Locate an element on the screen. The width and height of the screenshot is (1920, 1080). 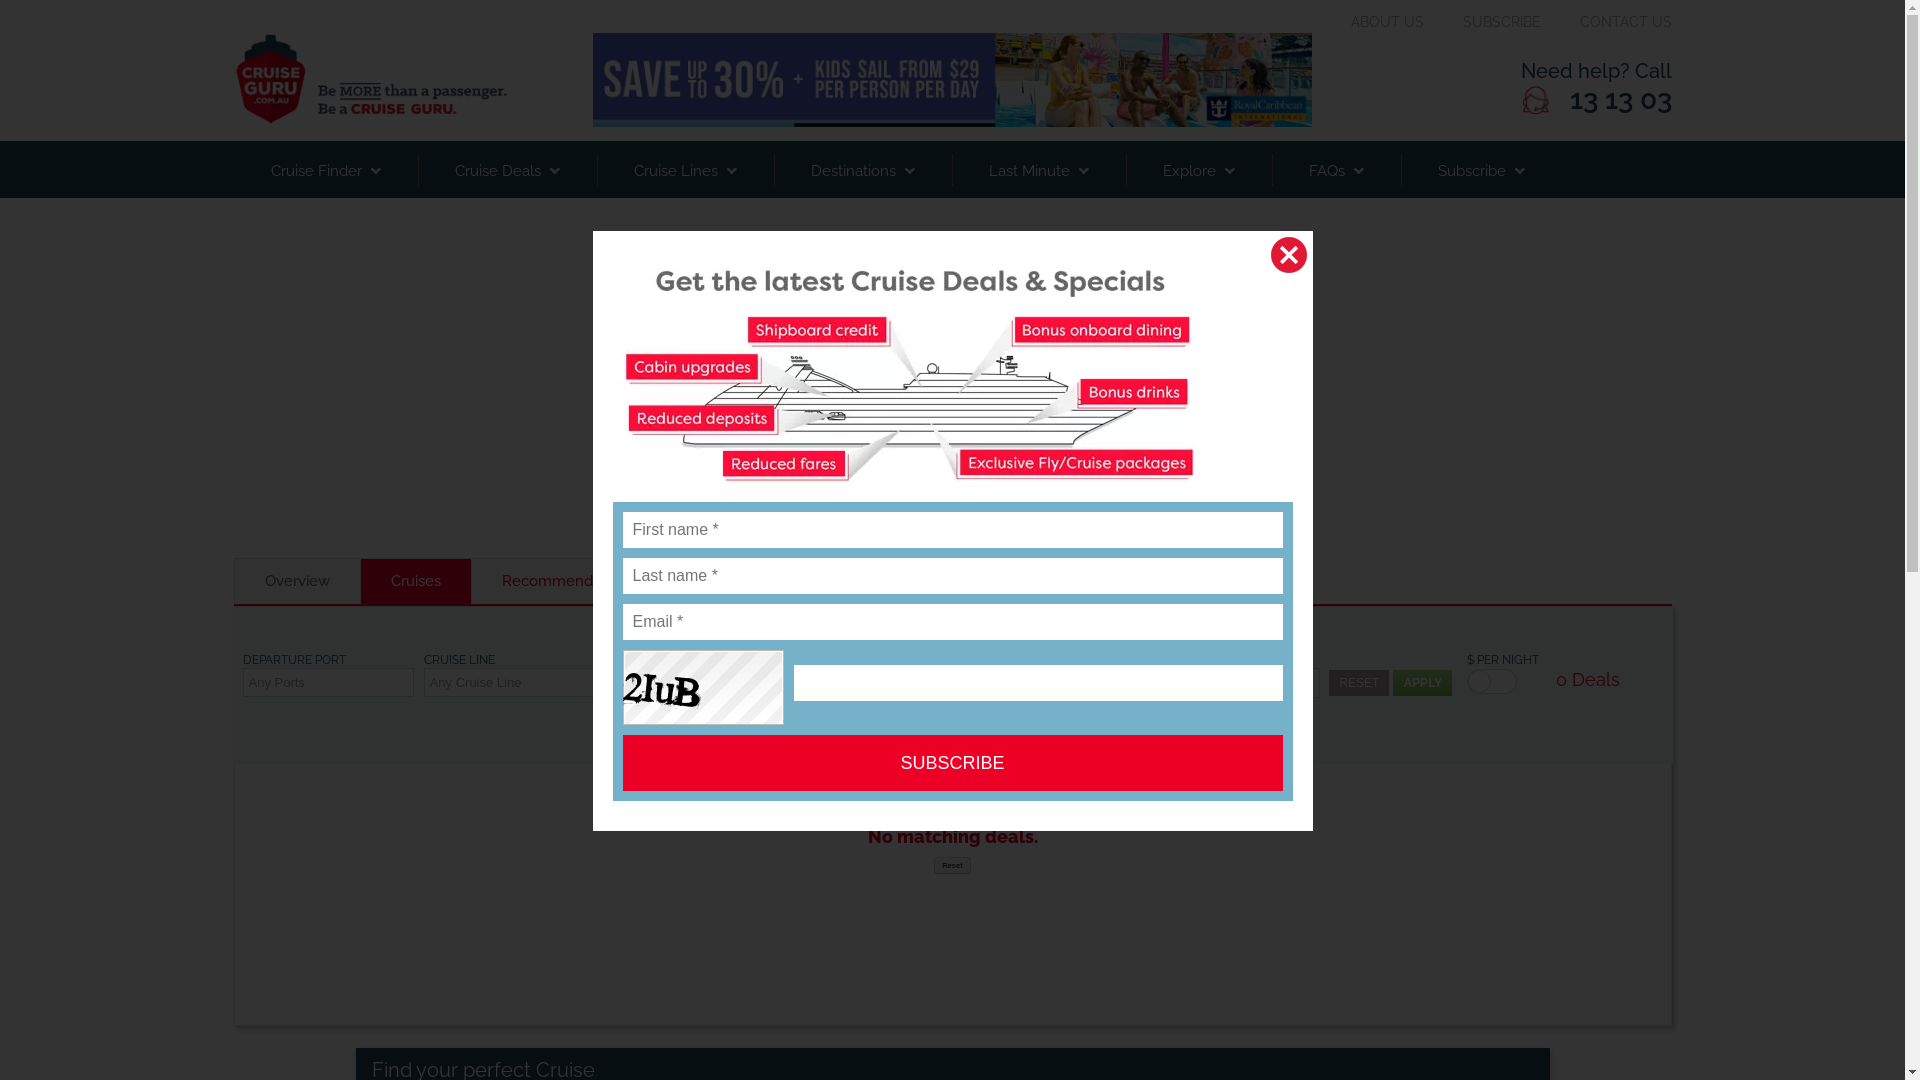
Cruise Finder is located at coordinates (326, 170).